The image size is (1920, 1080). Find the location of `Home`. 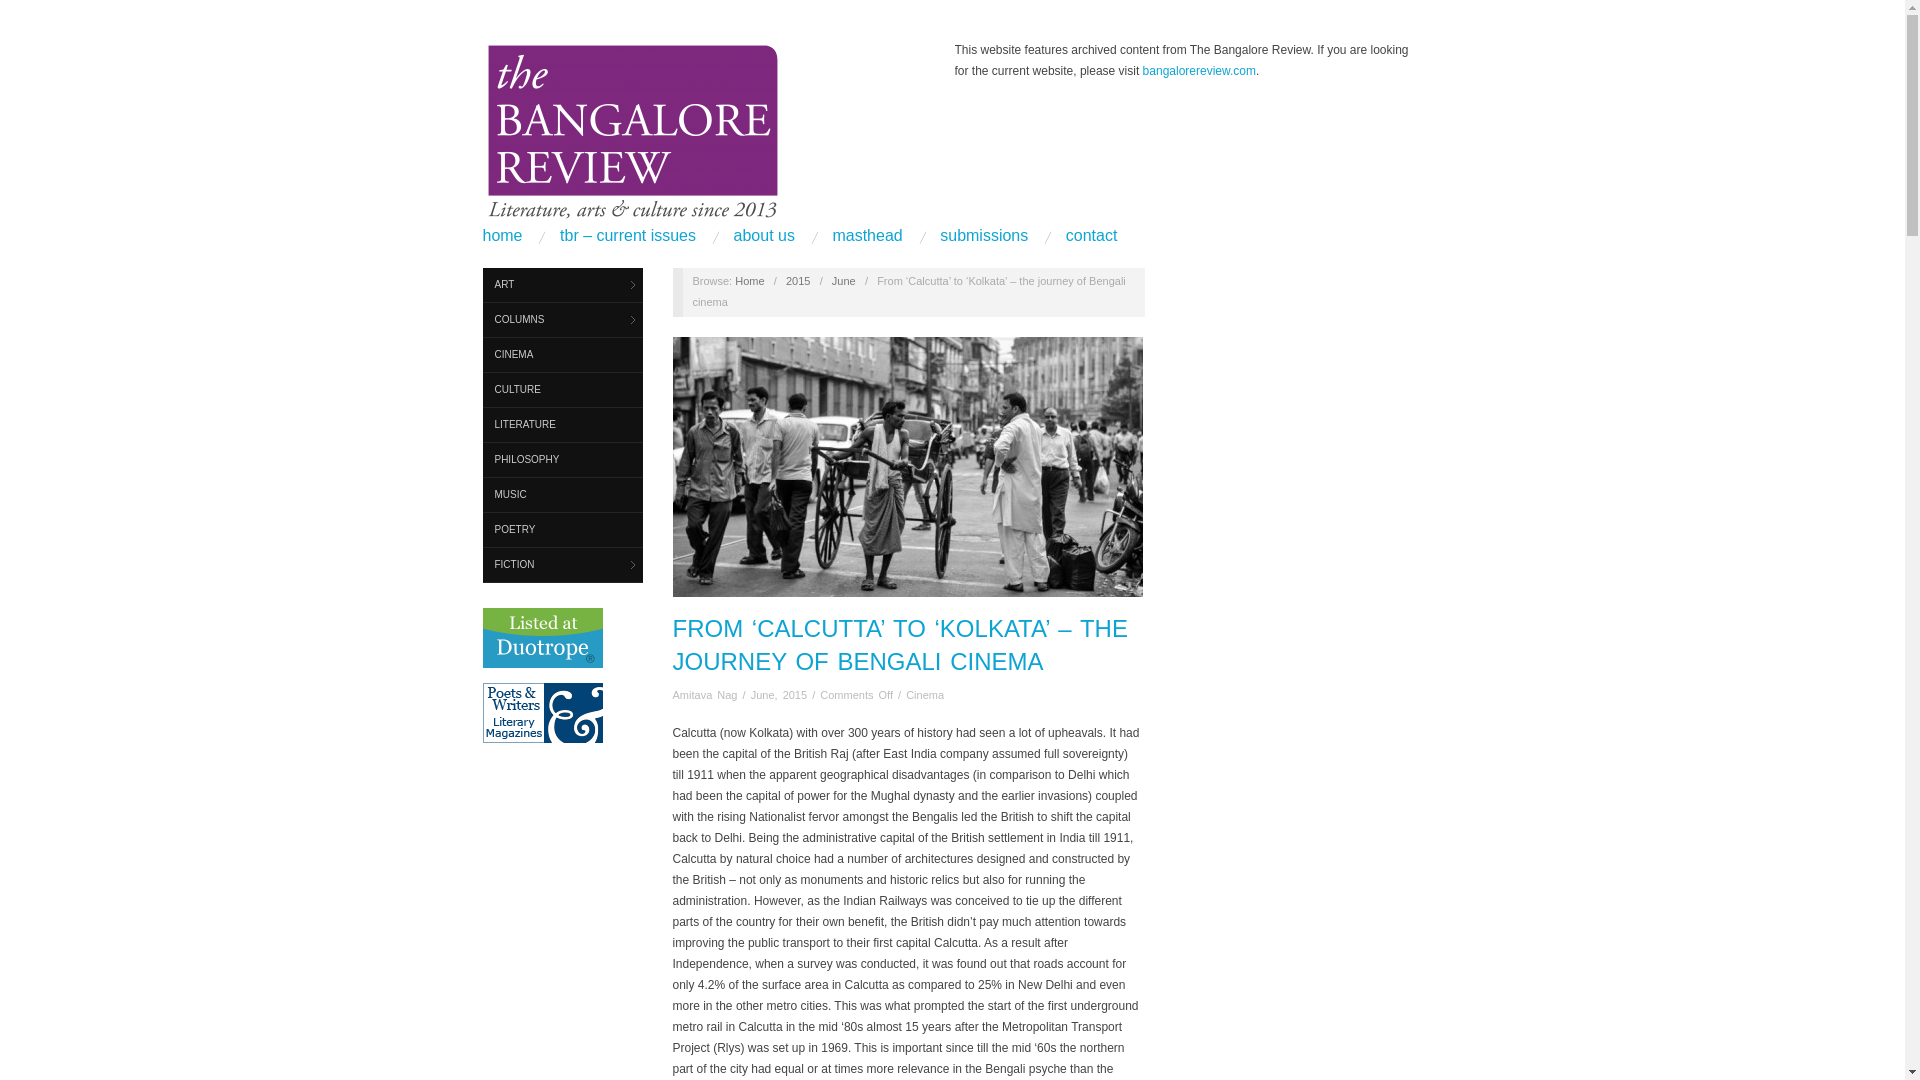

Home is located at coordinates (750, 281).